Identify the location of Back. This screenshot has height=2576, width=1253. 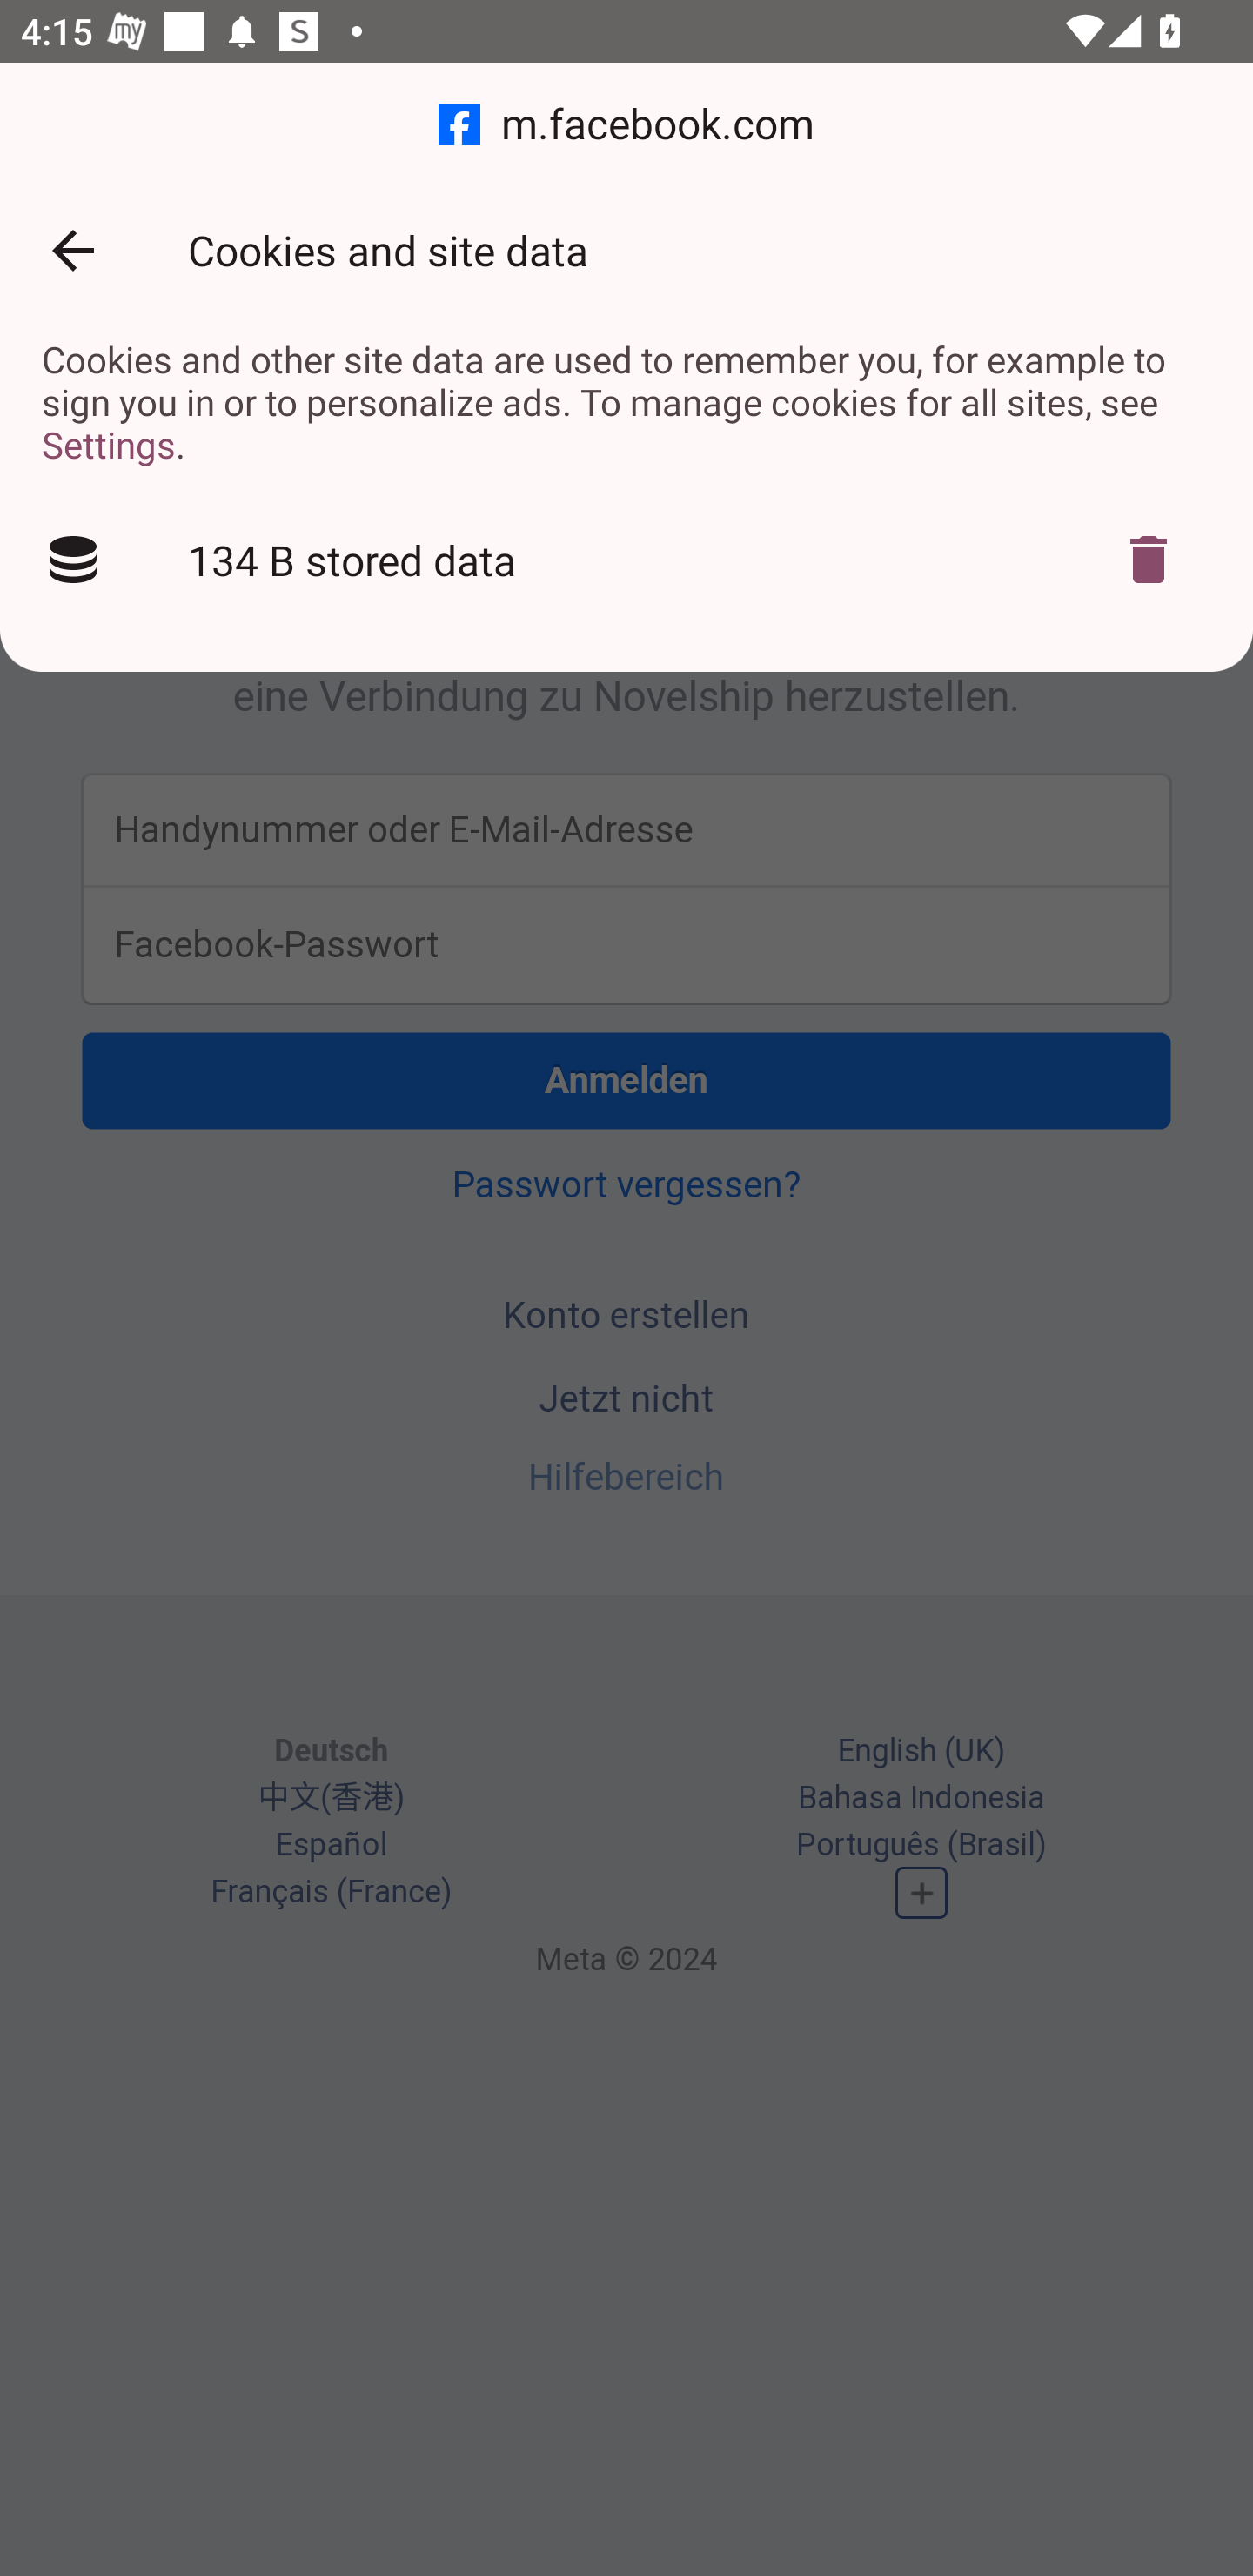
(72, 251).